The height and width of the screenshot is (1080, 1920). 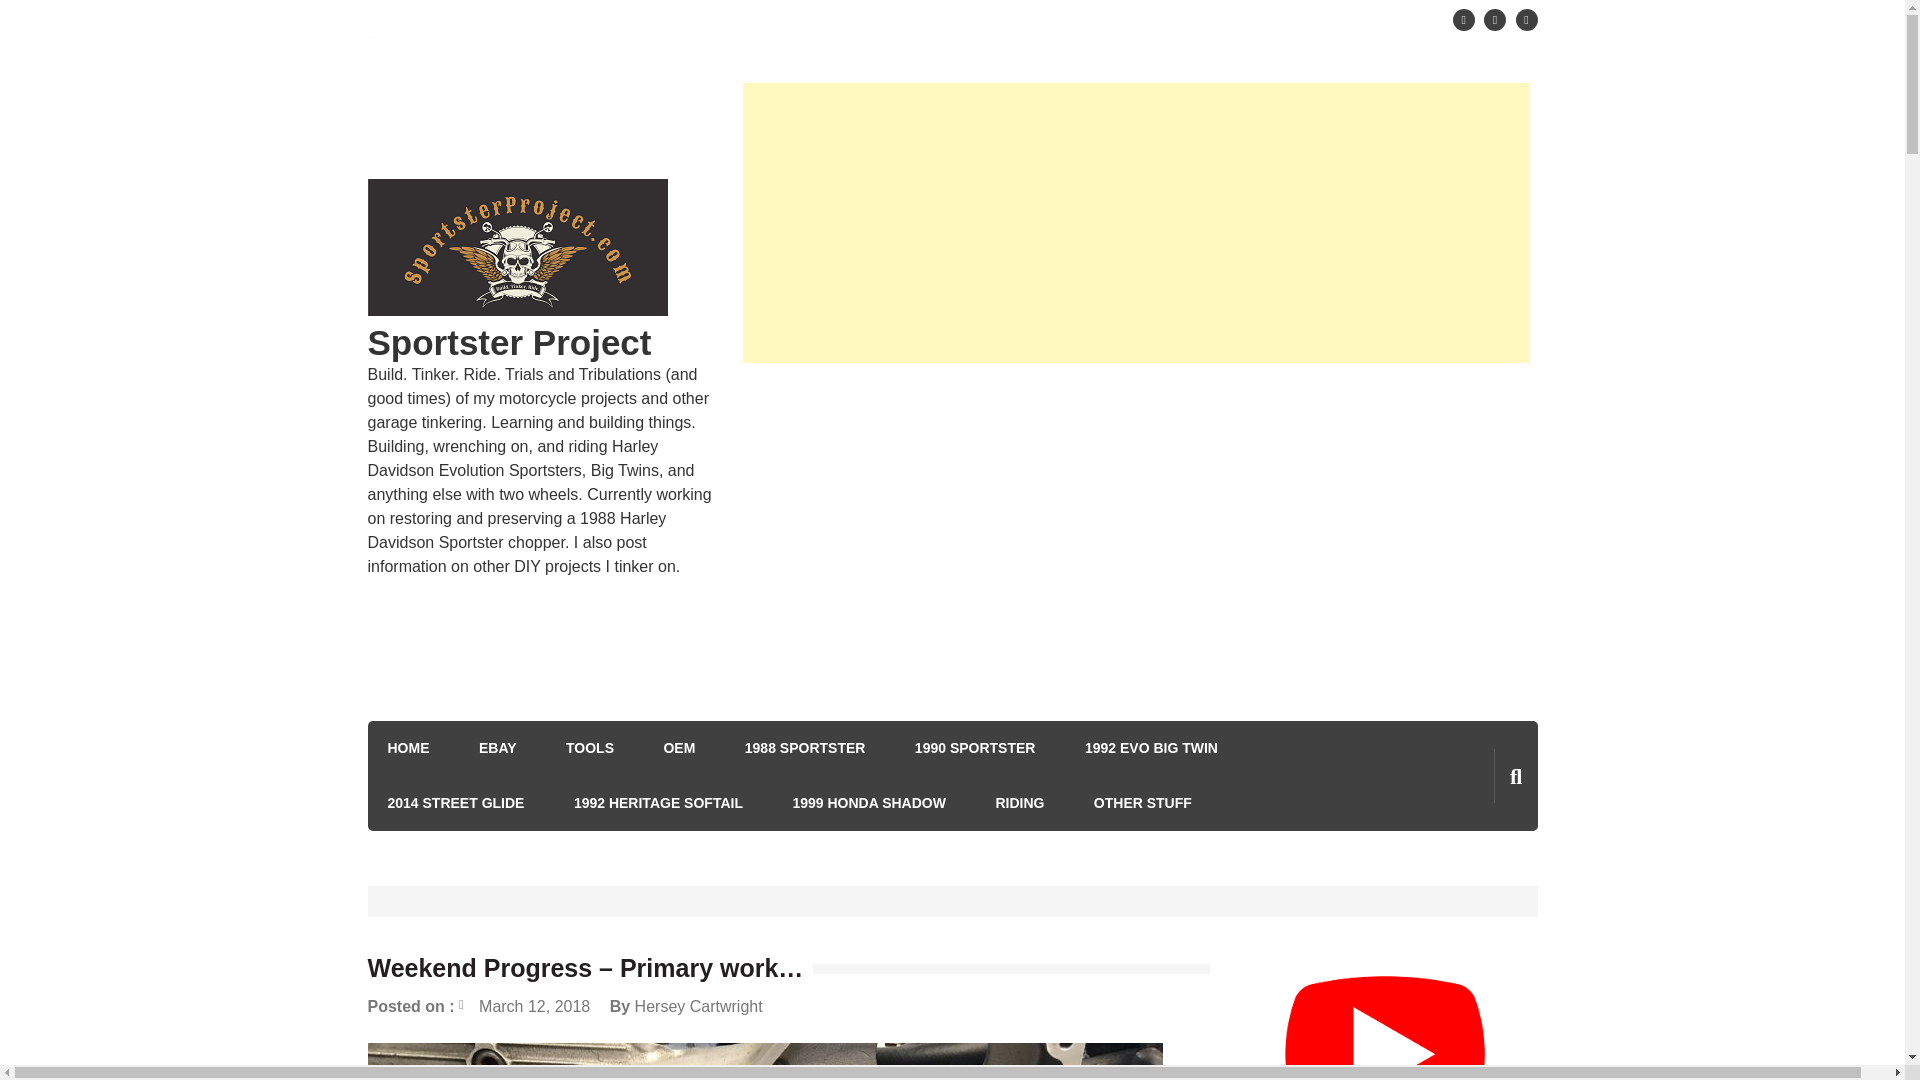 I want to click on 1992 EVO BIG TWIN, so click(x=1150, y=748).